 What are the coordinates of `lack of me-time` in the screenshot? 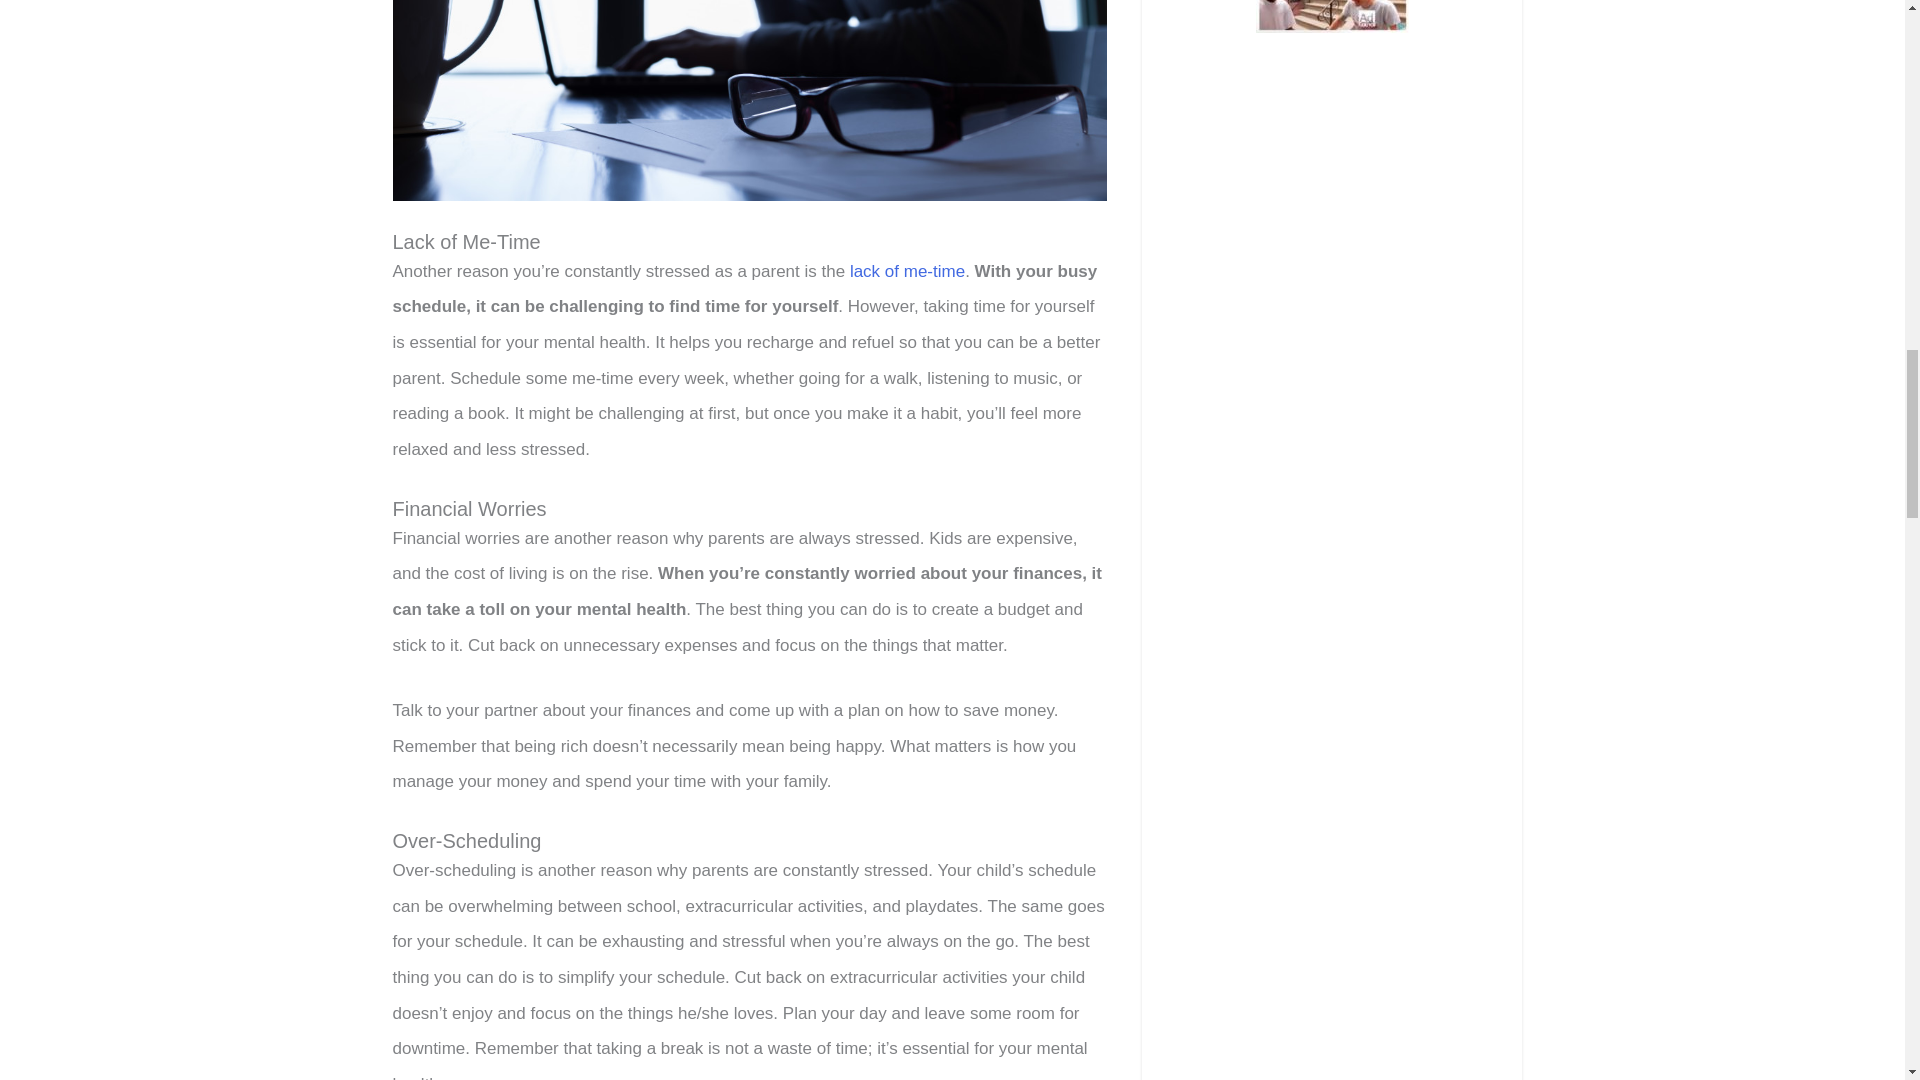 It's located at (908, 271).